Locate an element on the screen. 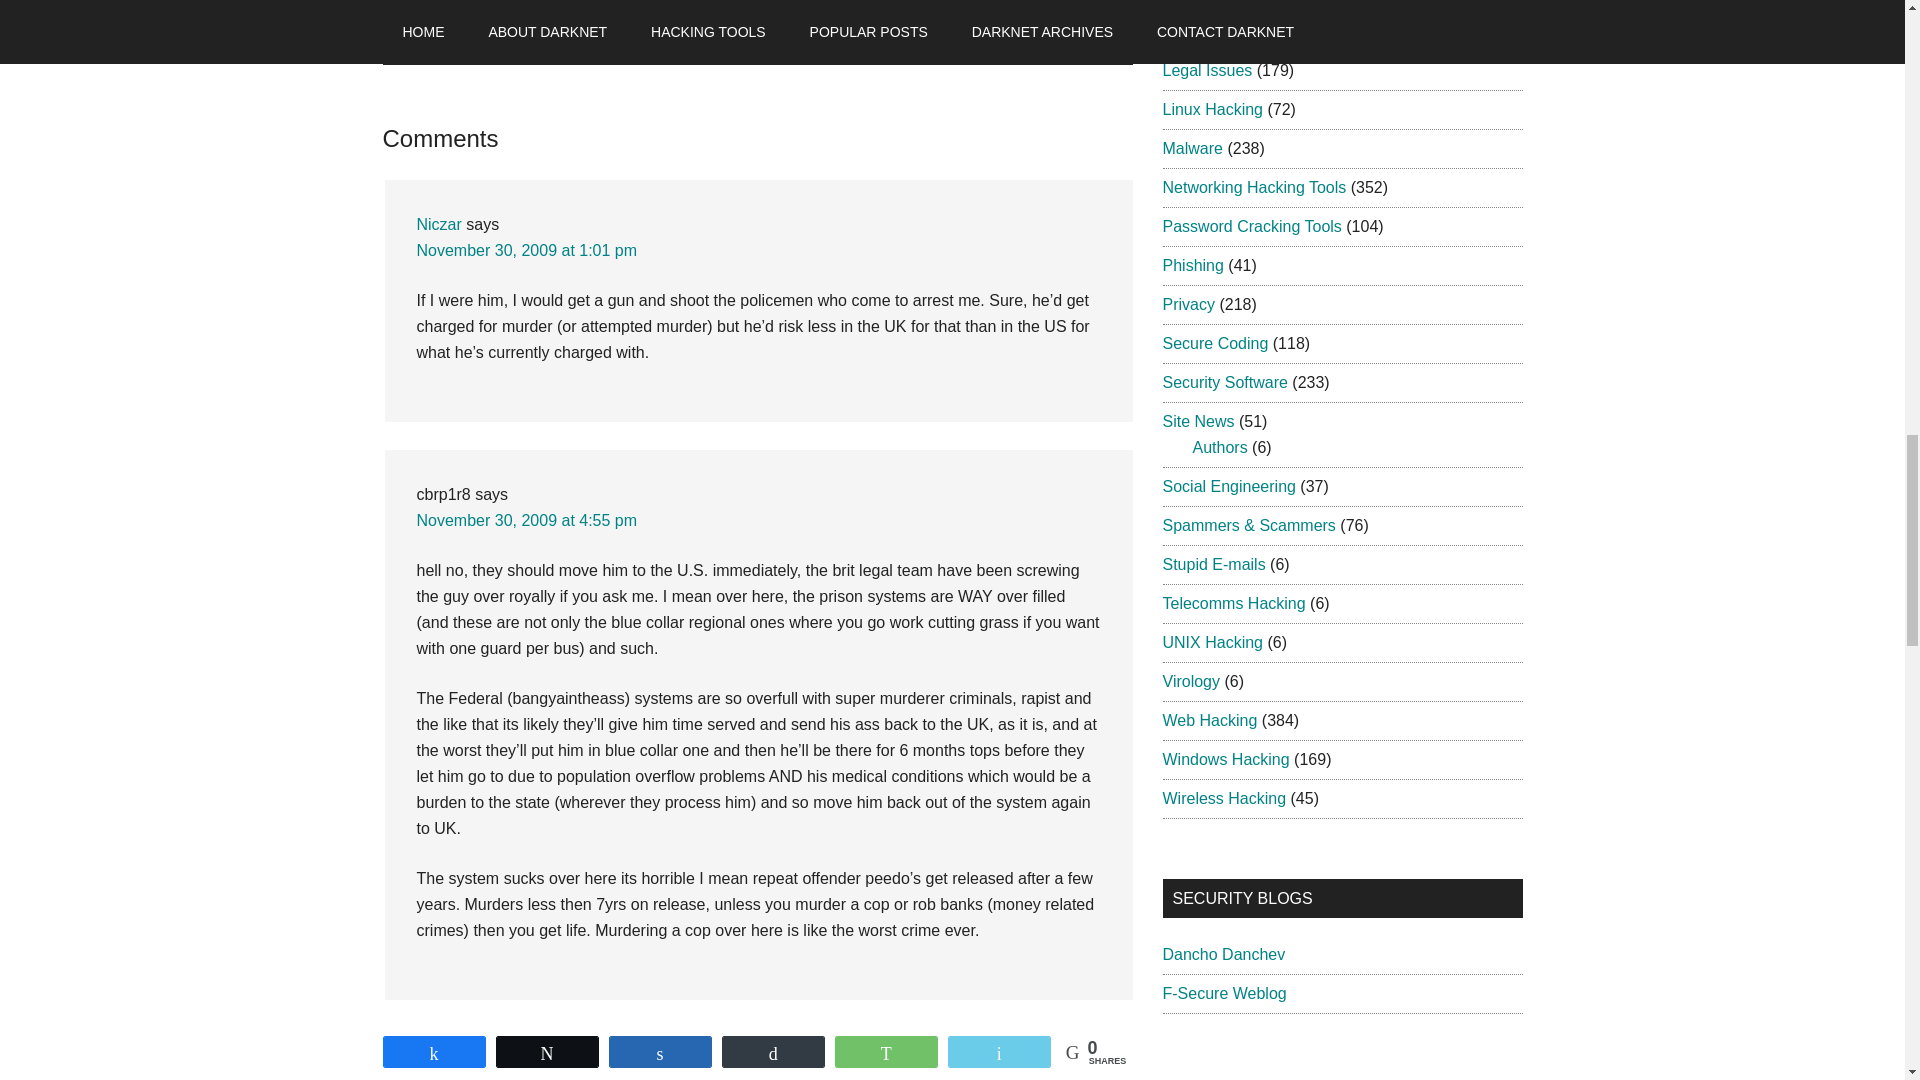 This screenshot has width=1920, height=1080. Niczar is located at coordinates (438, 224).